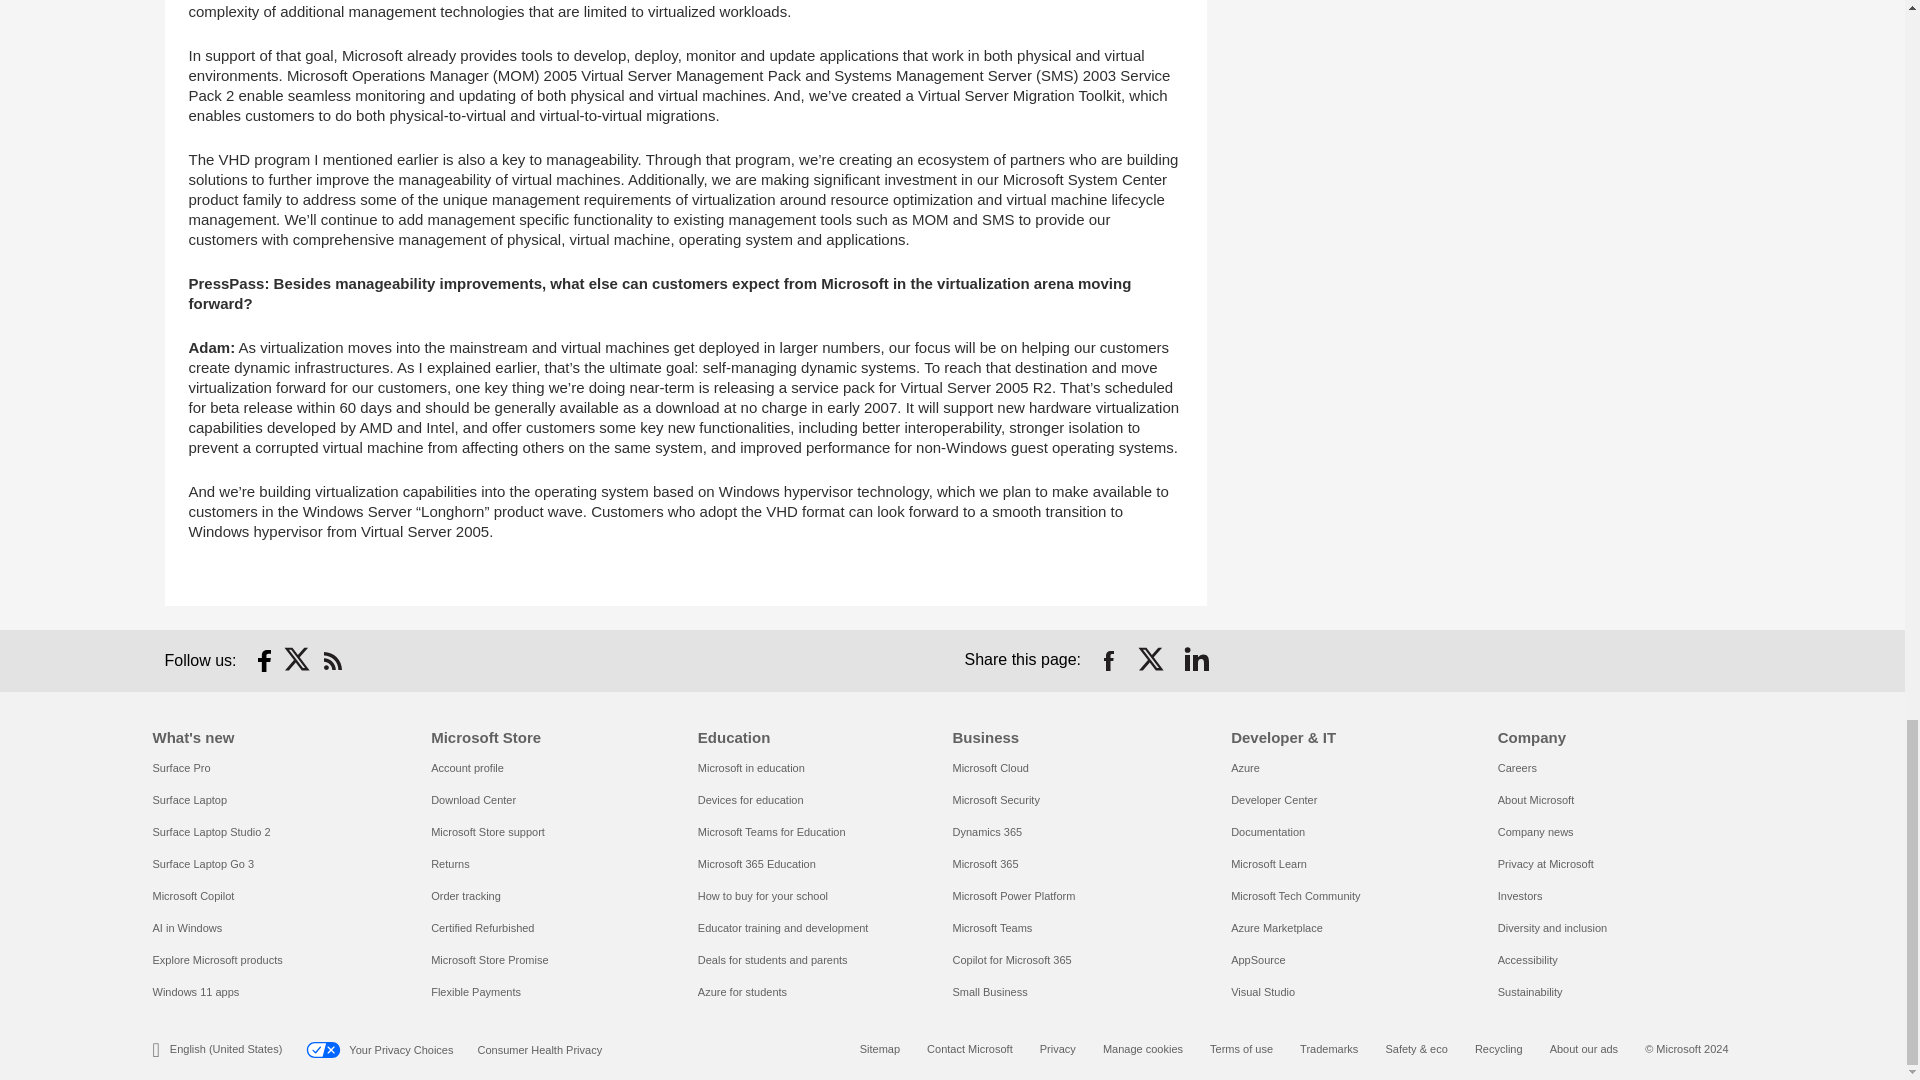  Describe the element at coordinates (1108, 660) in the screenshot. I see `Share on Facebook` at that location.